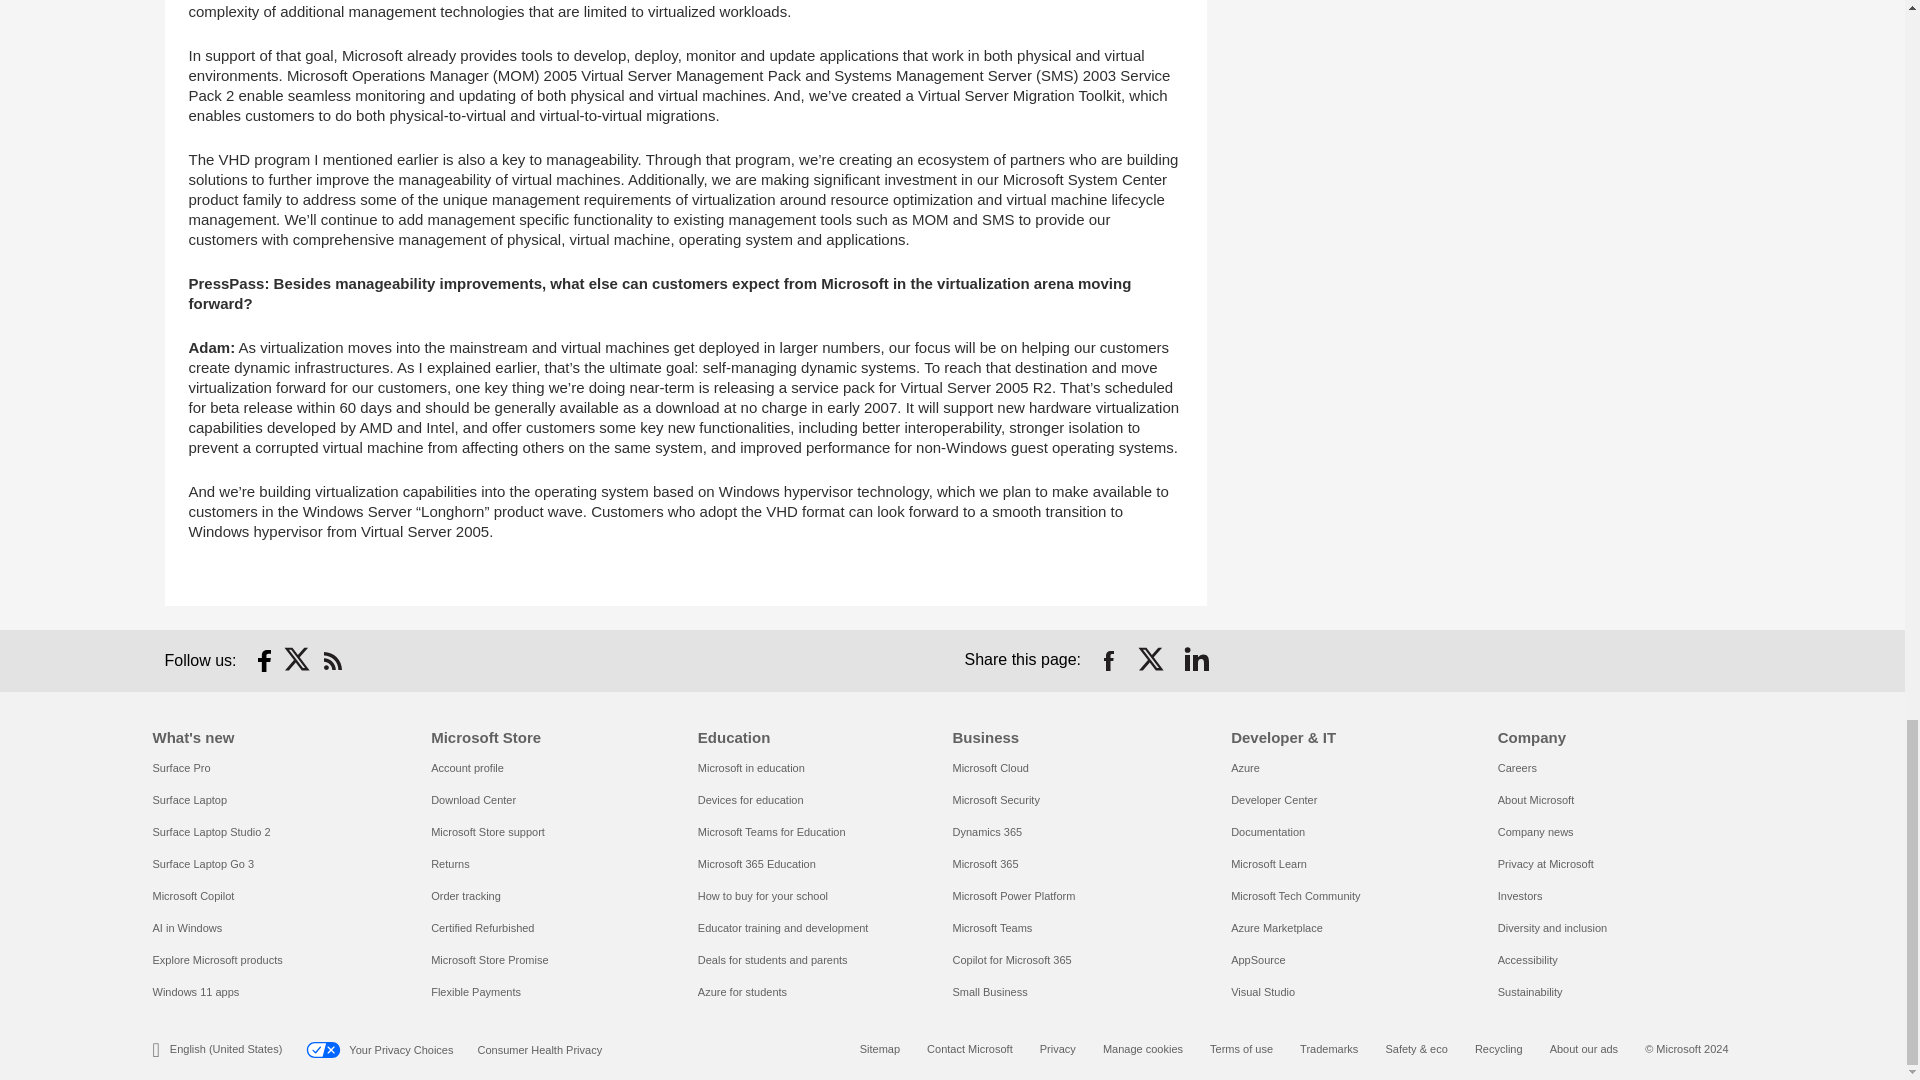  Describe the element at coordinates (1108, 660) in the screenshot. I see `Share on Facebook` at that location.